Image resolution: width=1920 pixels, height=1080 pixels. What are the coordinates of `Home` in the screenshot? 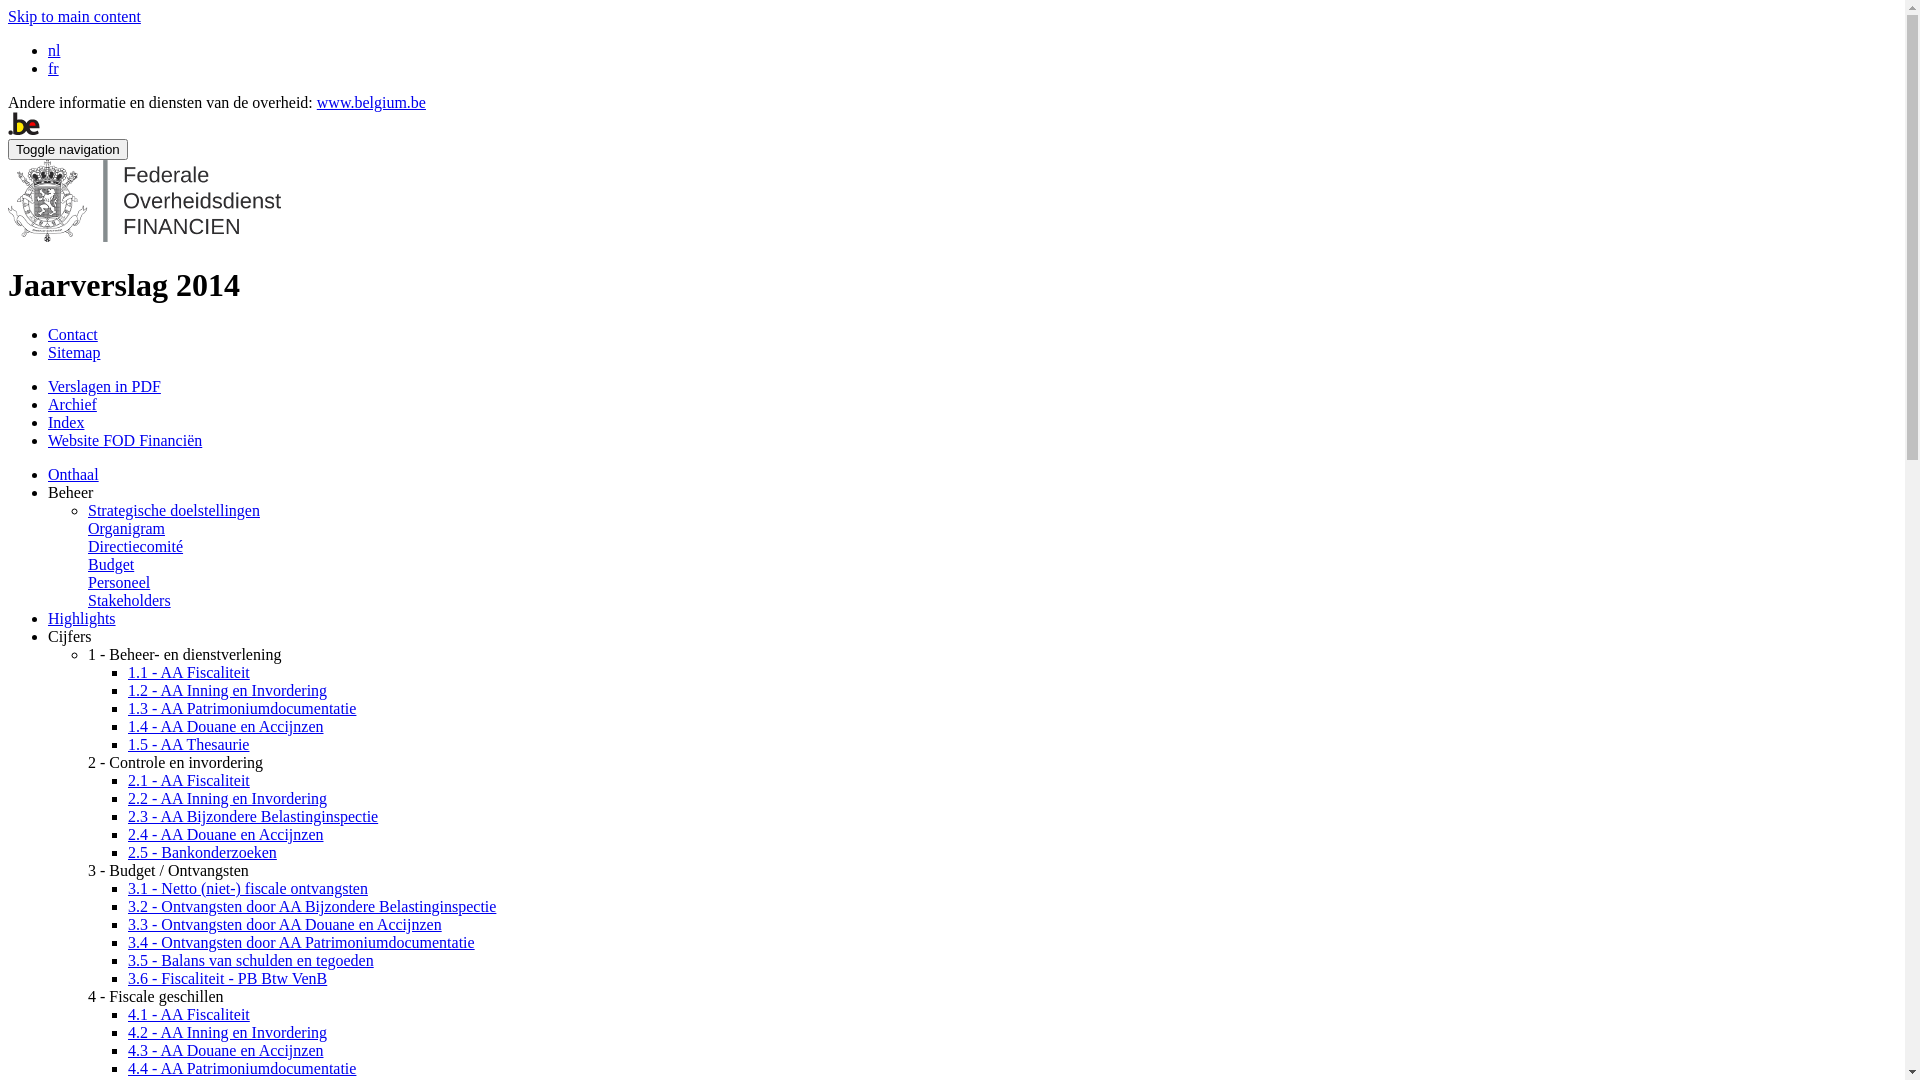 It's located at (144, 236).